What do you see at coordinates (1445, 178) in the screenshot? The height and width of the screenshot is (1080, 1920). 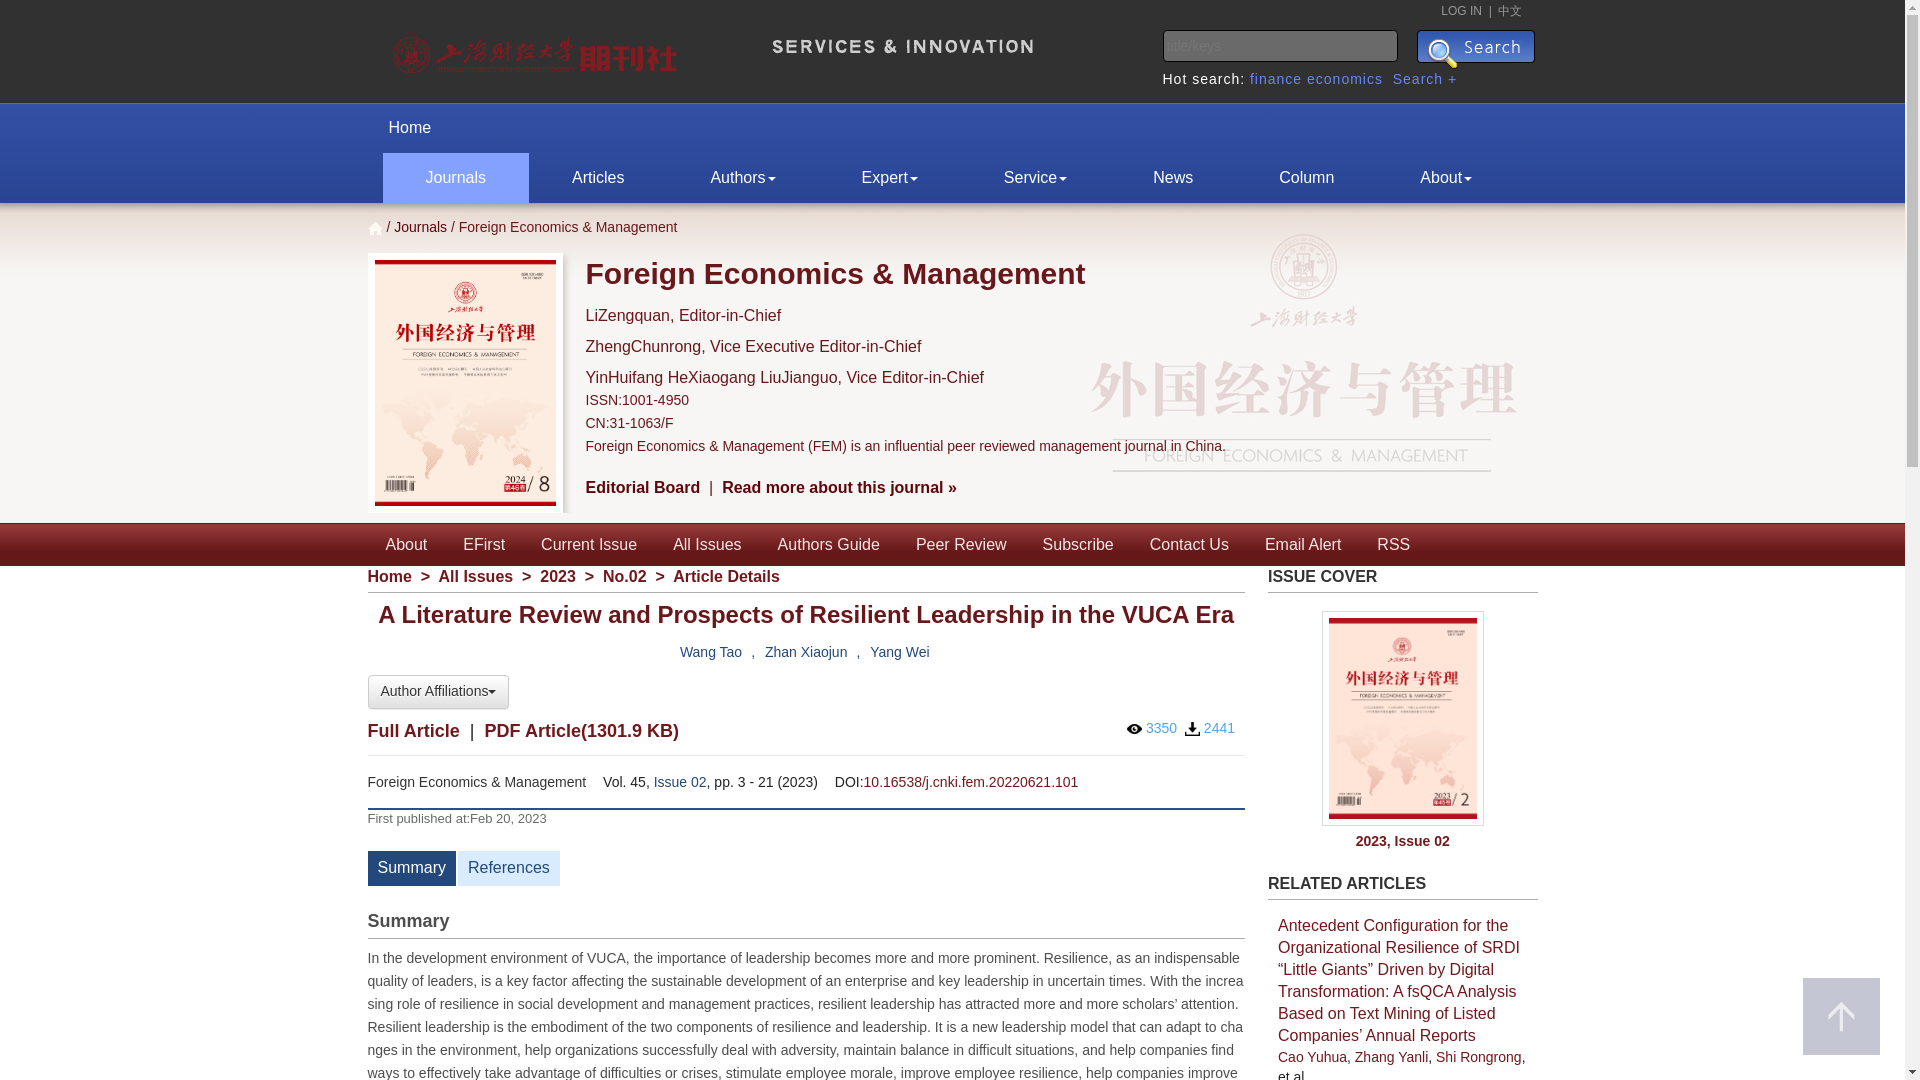 I see `About` at bounding box center [1445, 178].